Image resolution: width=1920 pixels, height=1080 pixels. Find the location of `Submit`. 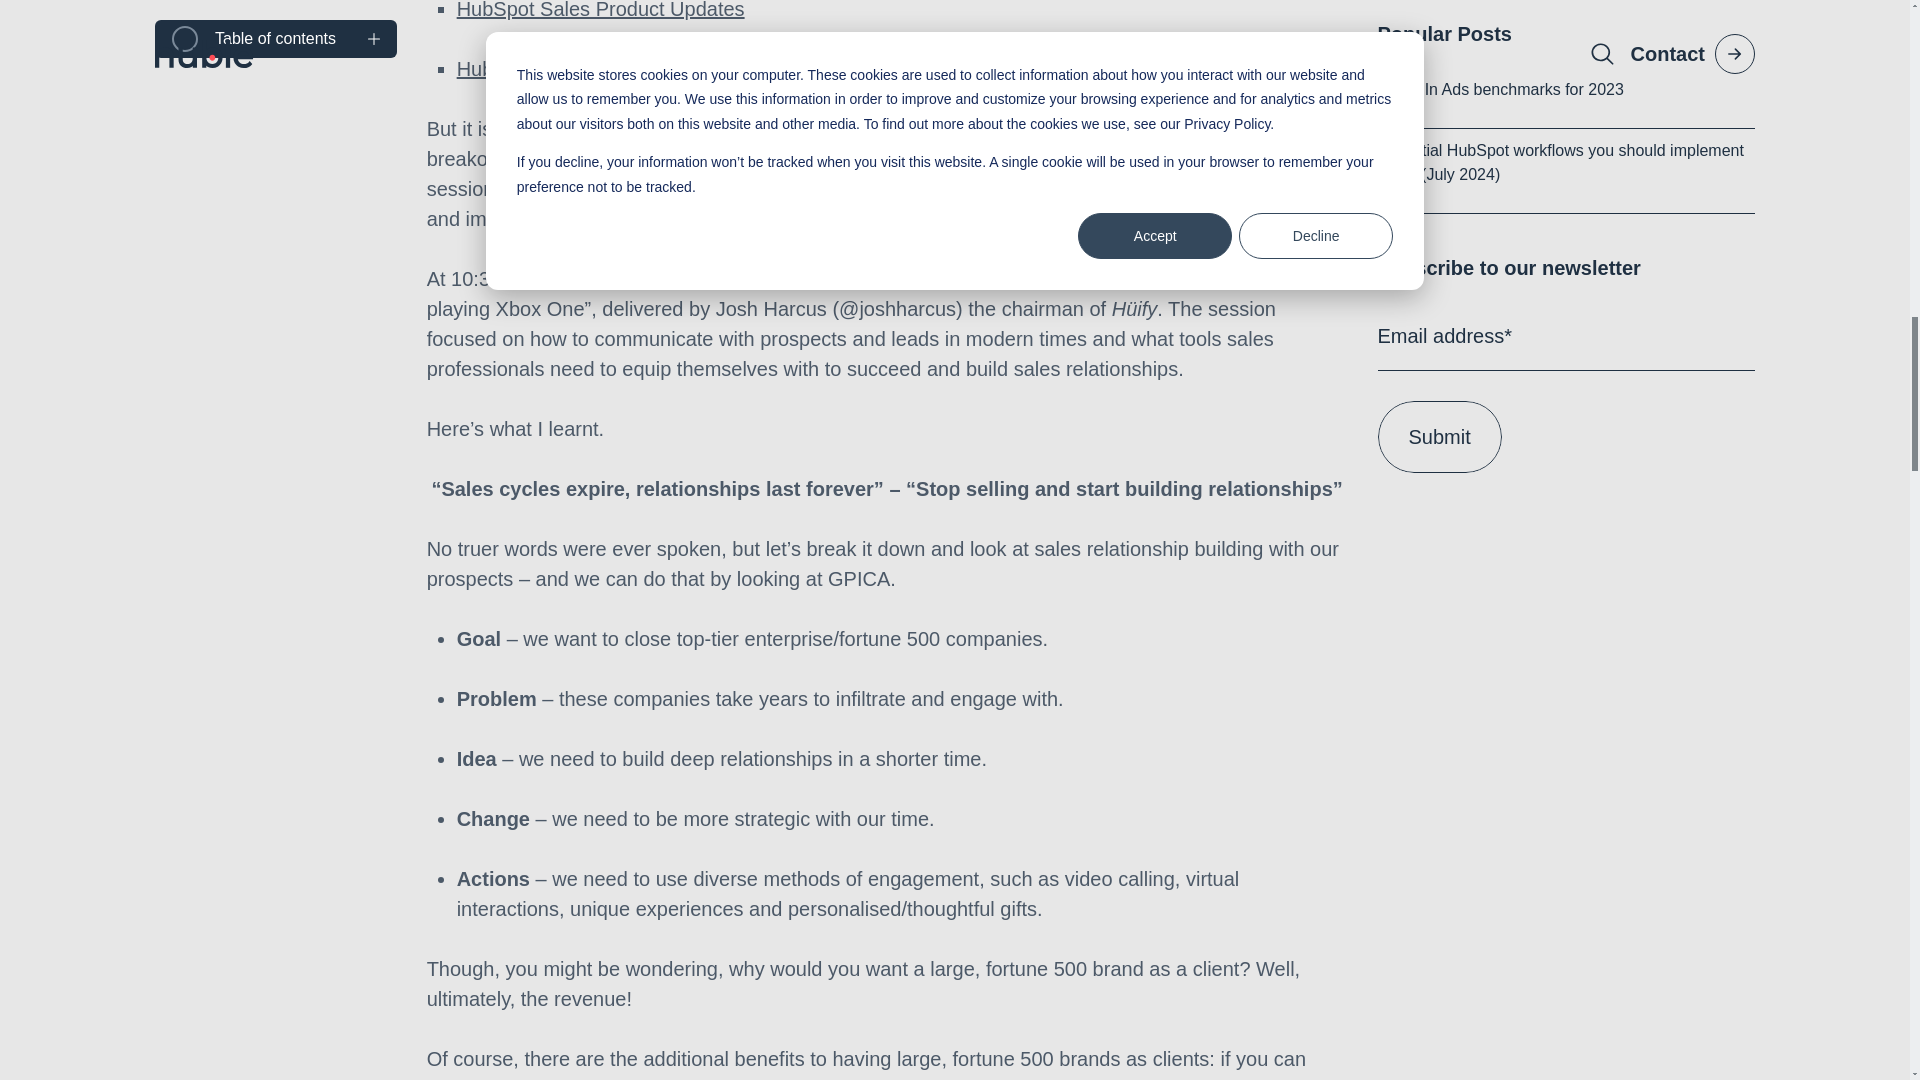

Submit is located at coordinates (1440, 80).